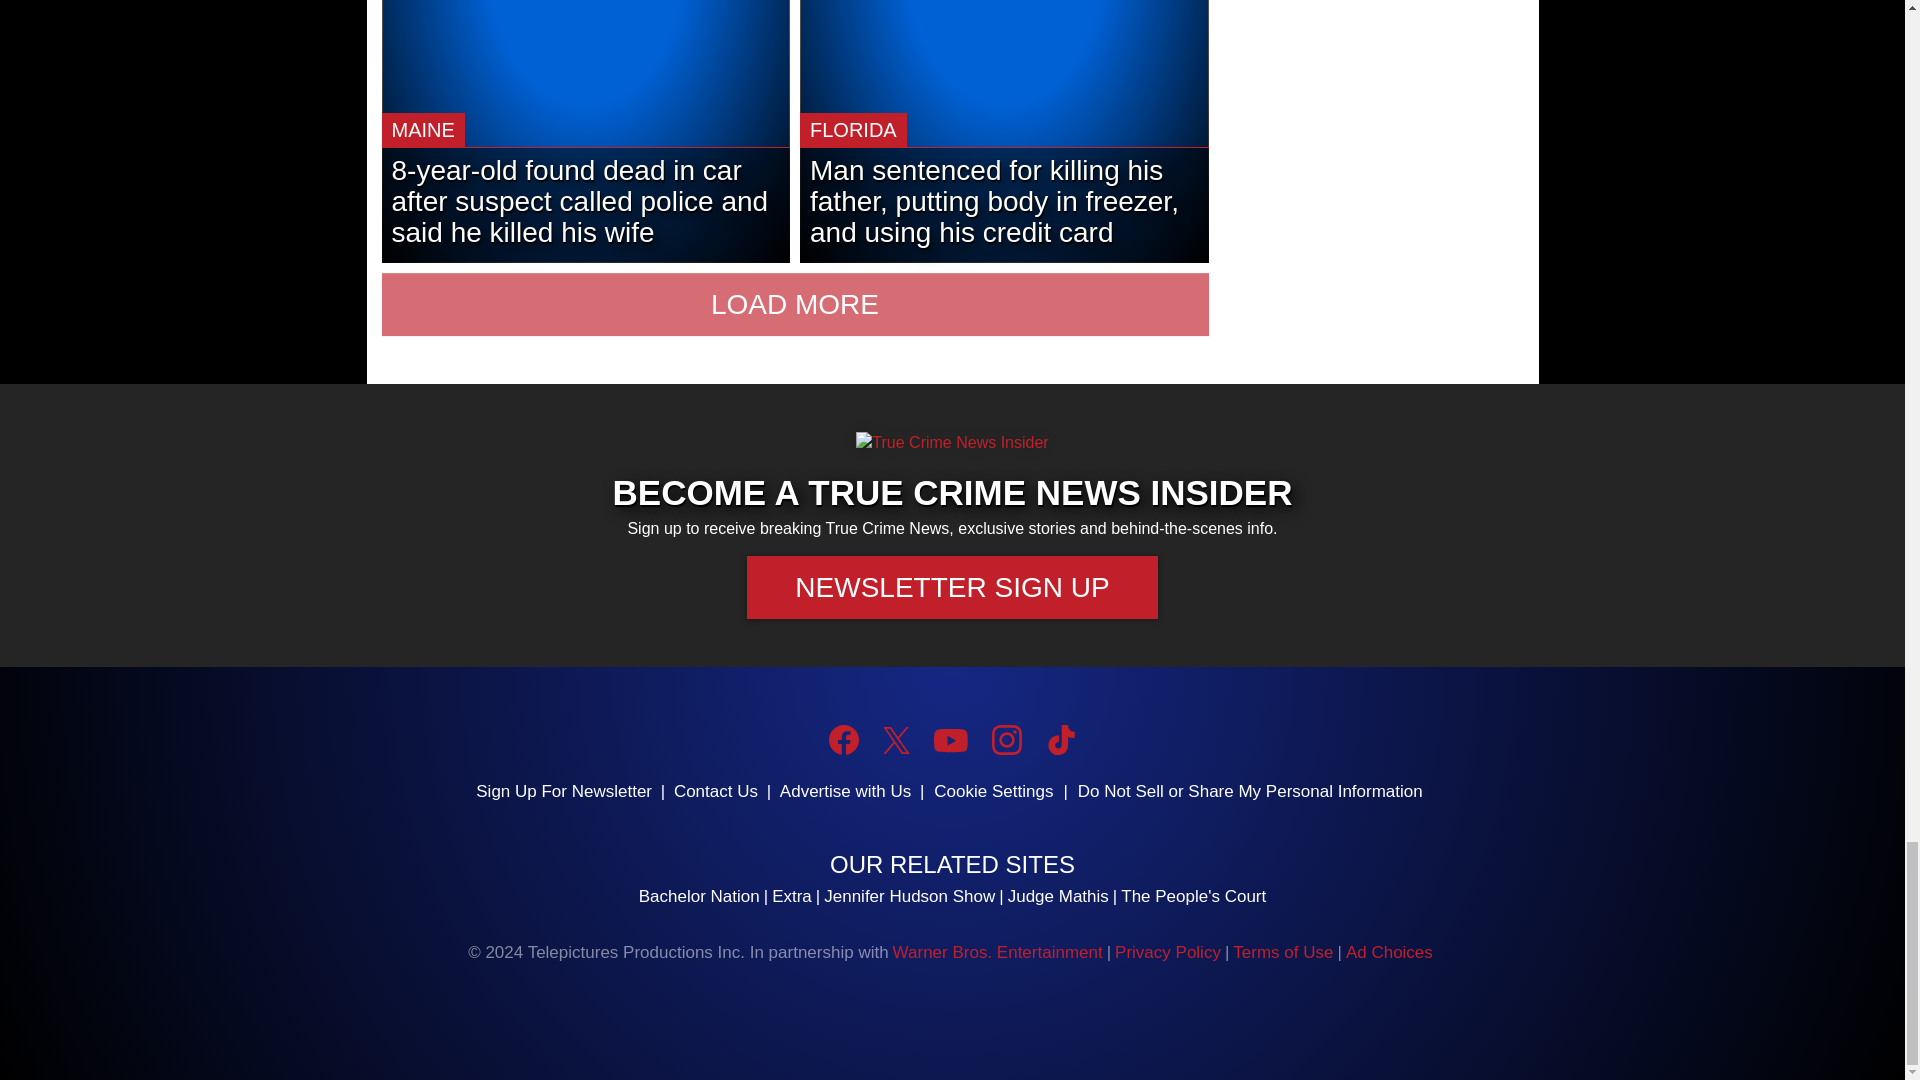  I want to click on Twitter, so click(896, 740).